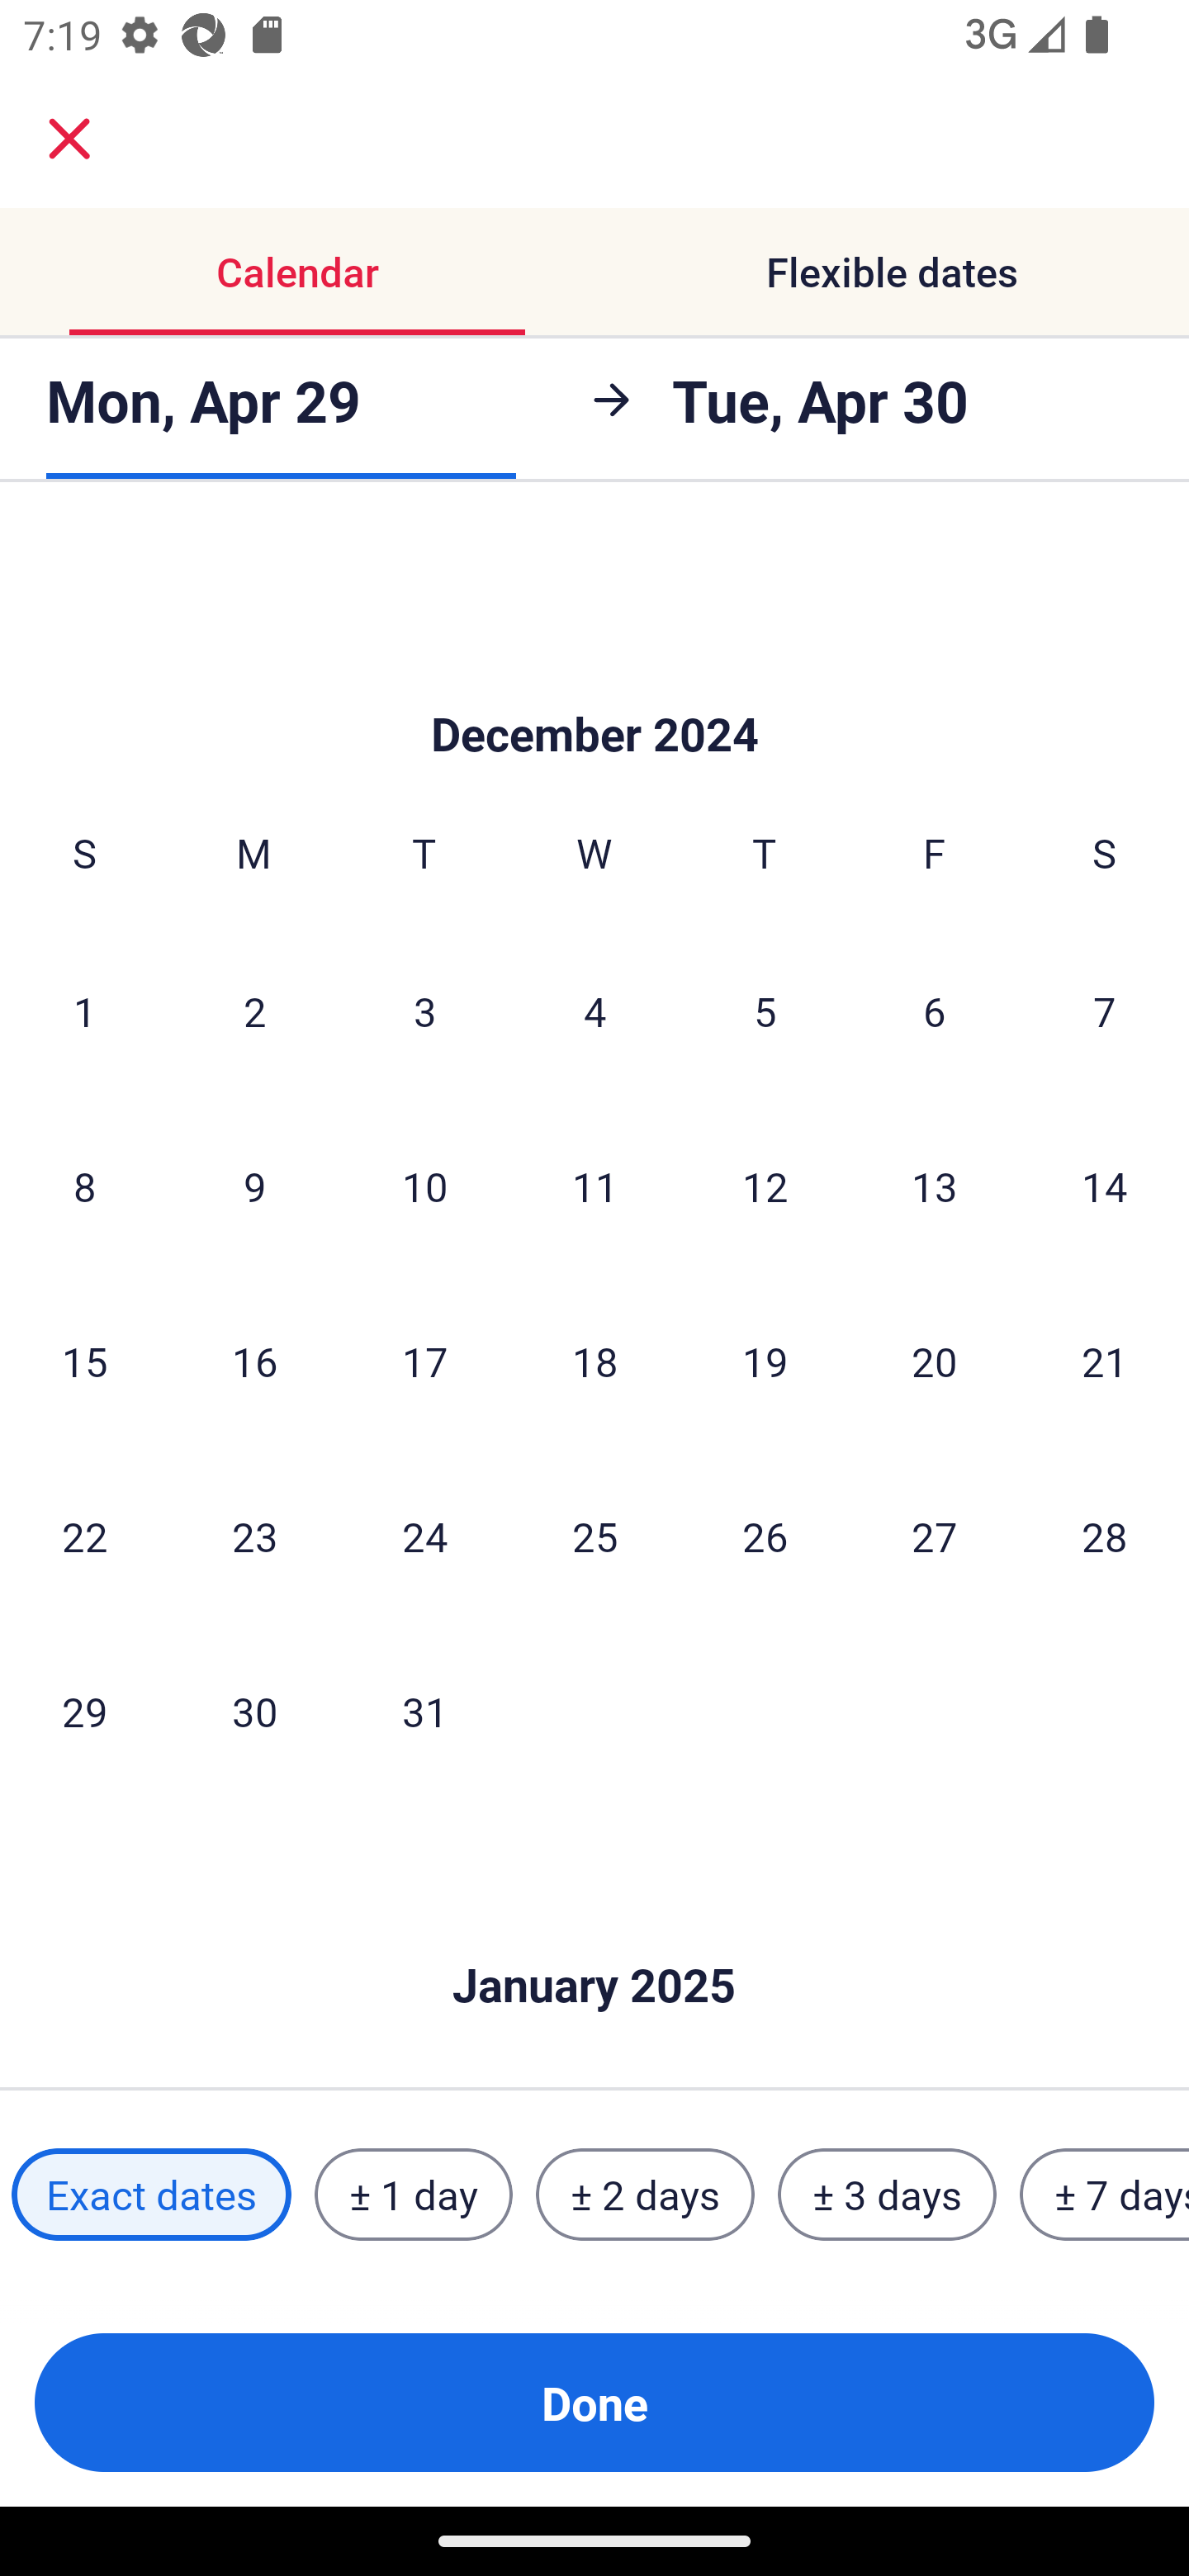 The image size is (1189, 2576). Describe the element at coordinates (892, 271) in the screenshot. I see `Flexible dates` at that location.